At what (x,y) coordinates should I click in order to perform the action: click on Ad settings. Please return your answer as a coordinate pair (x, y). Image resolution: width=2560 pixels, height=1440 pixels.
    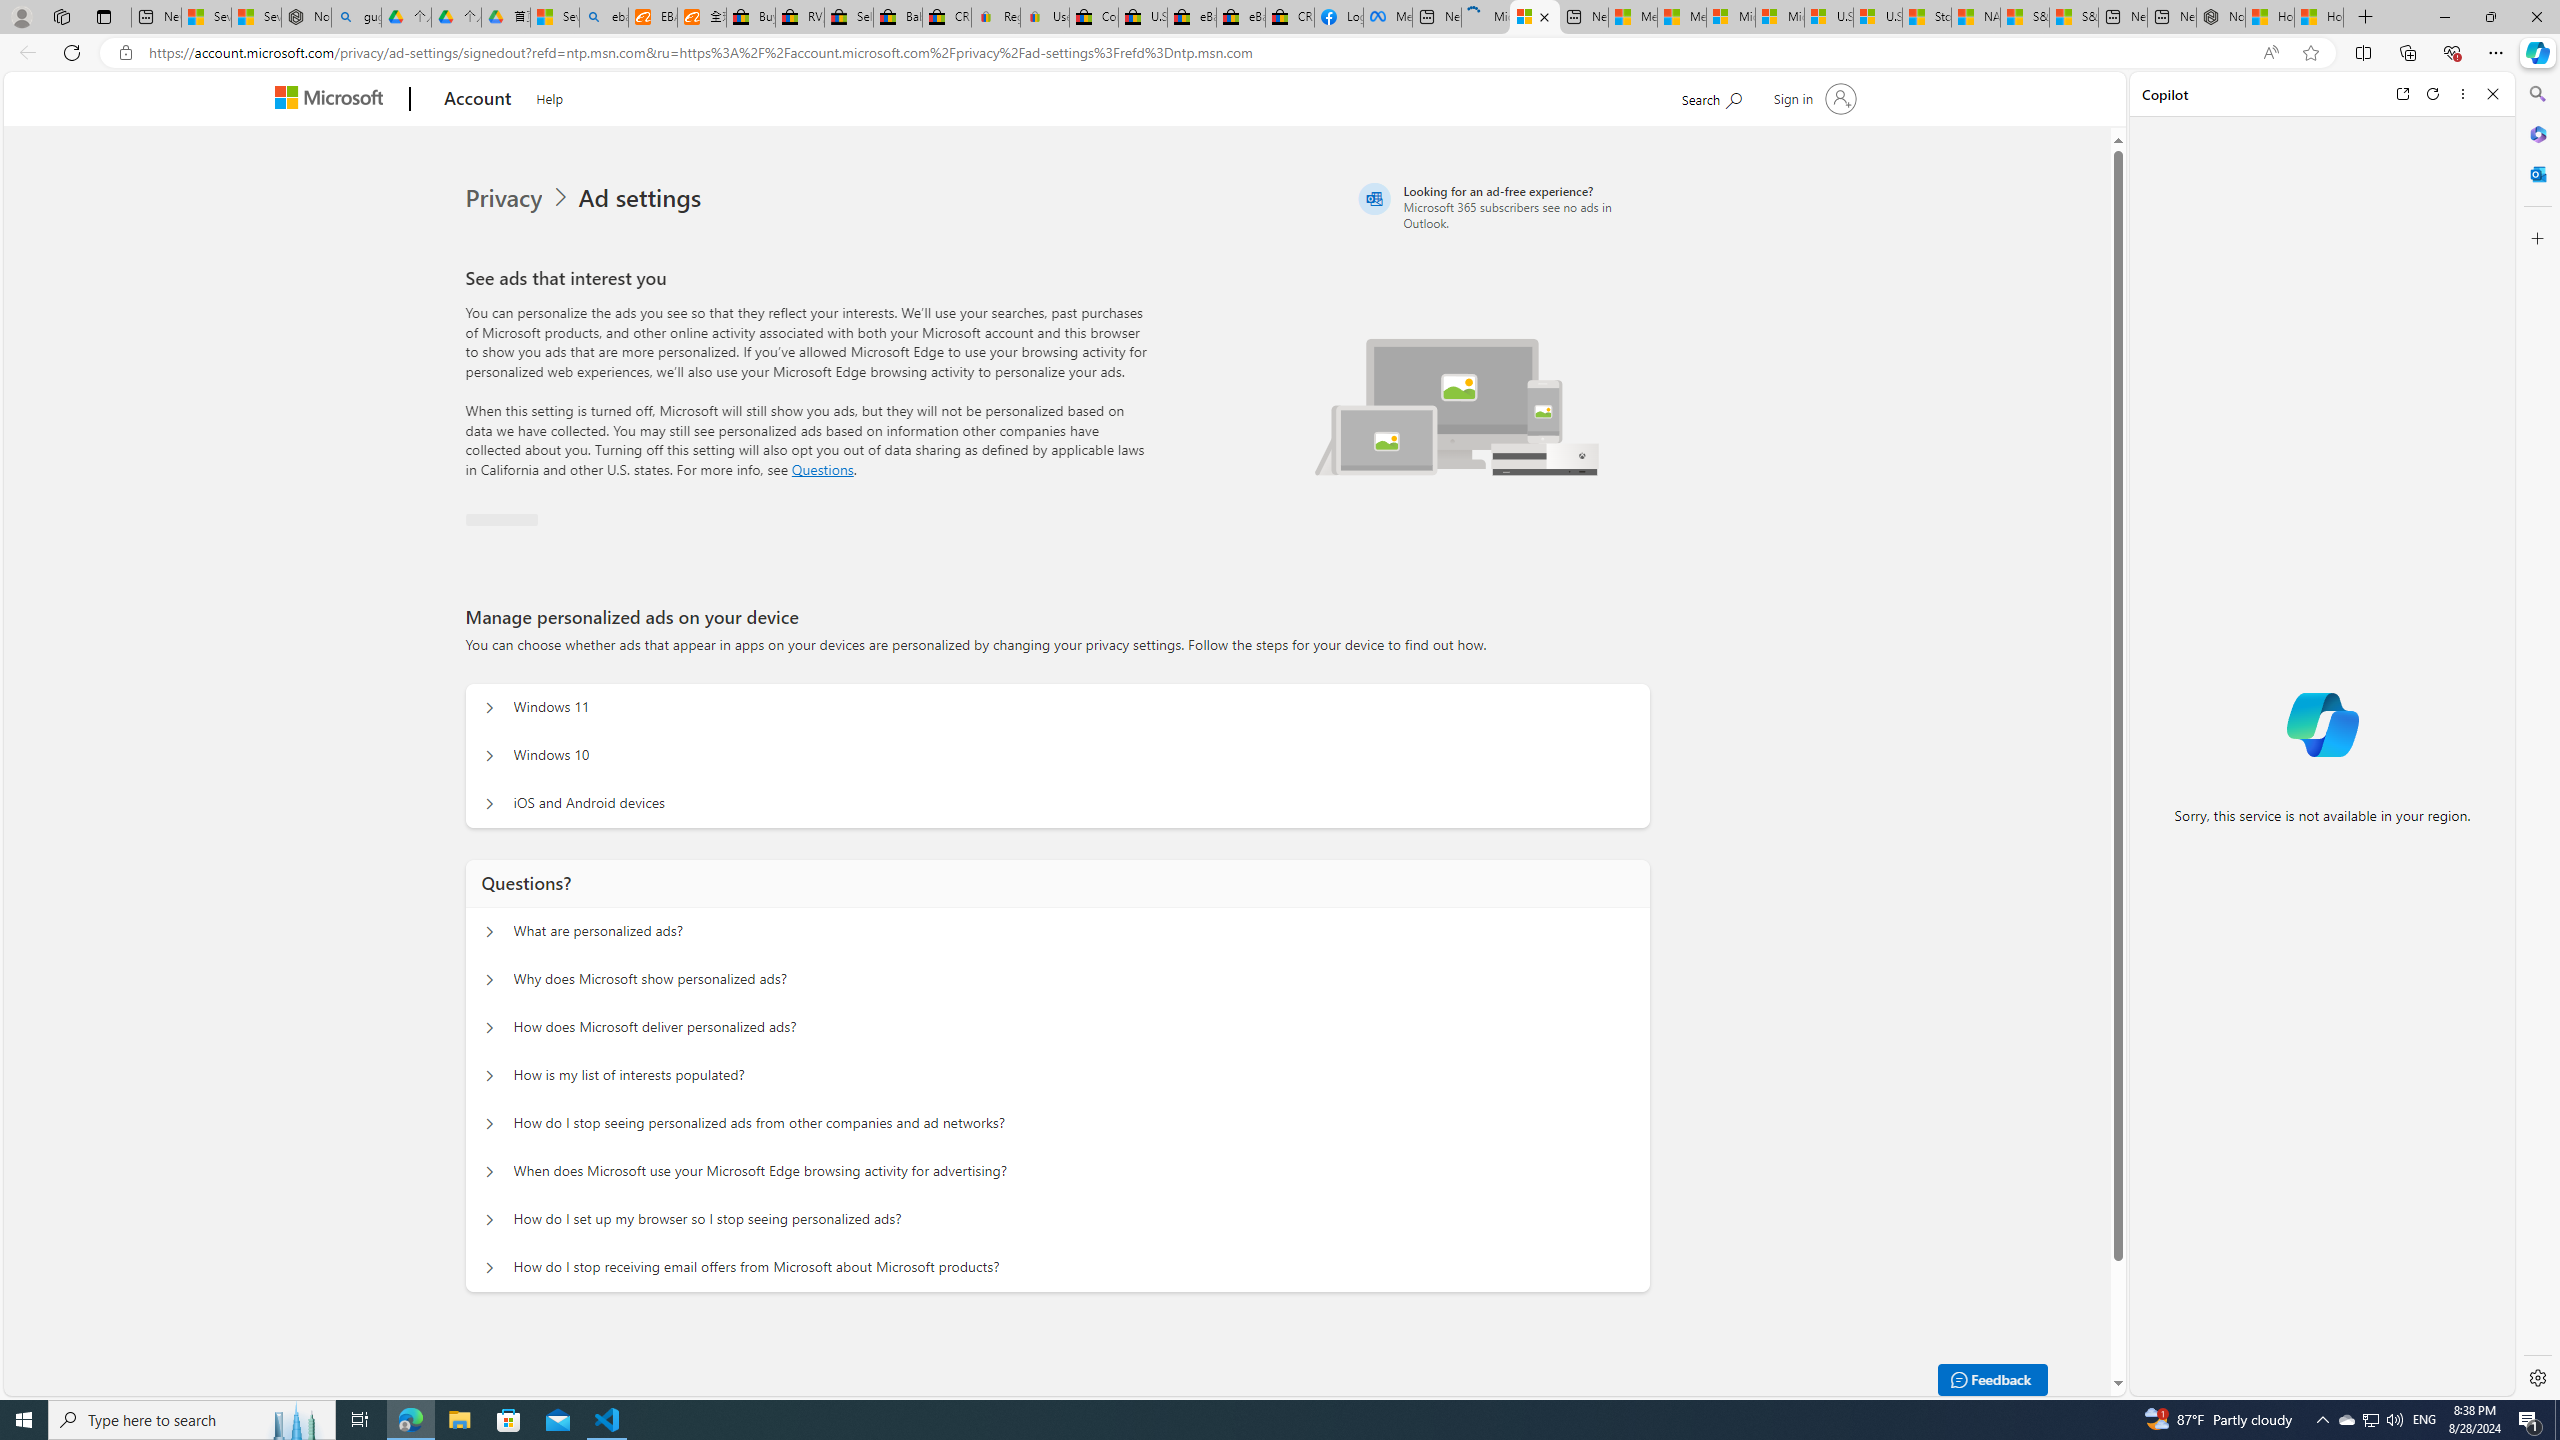
    Looking at the image, I should click on (644, 198).